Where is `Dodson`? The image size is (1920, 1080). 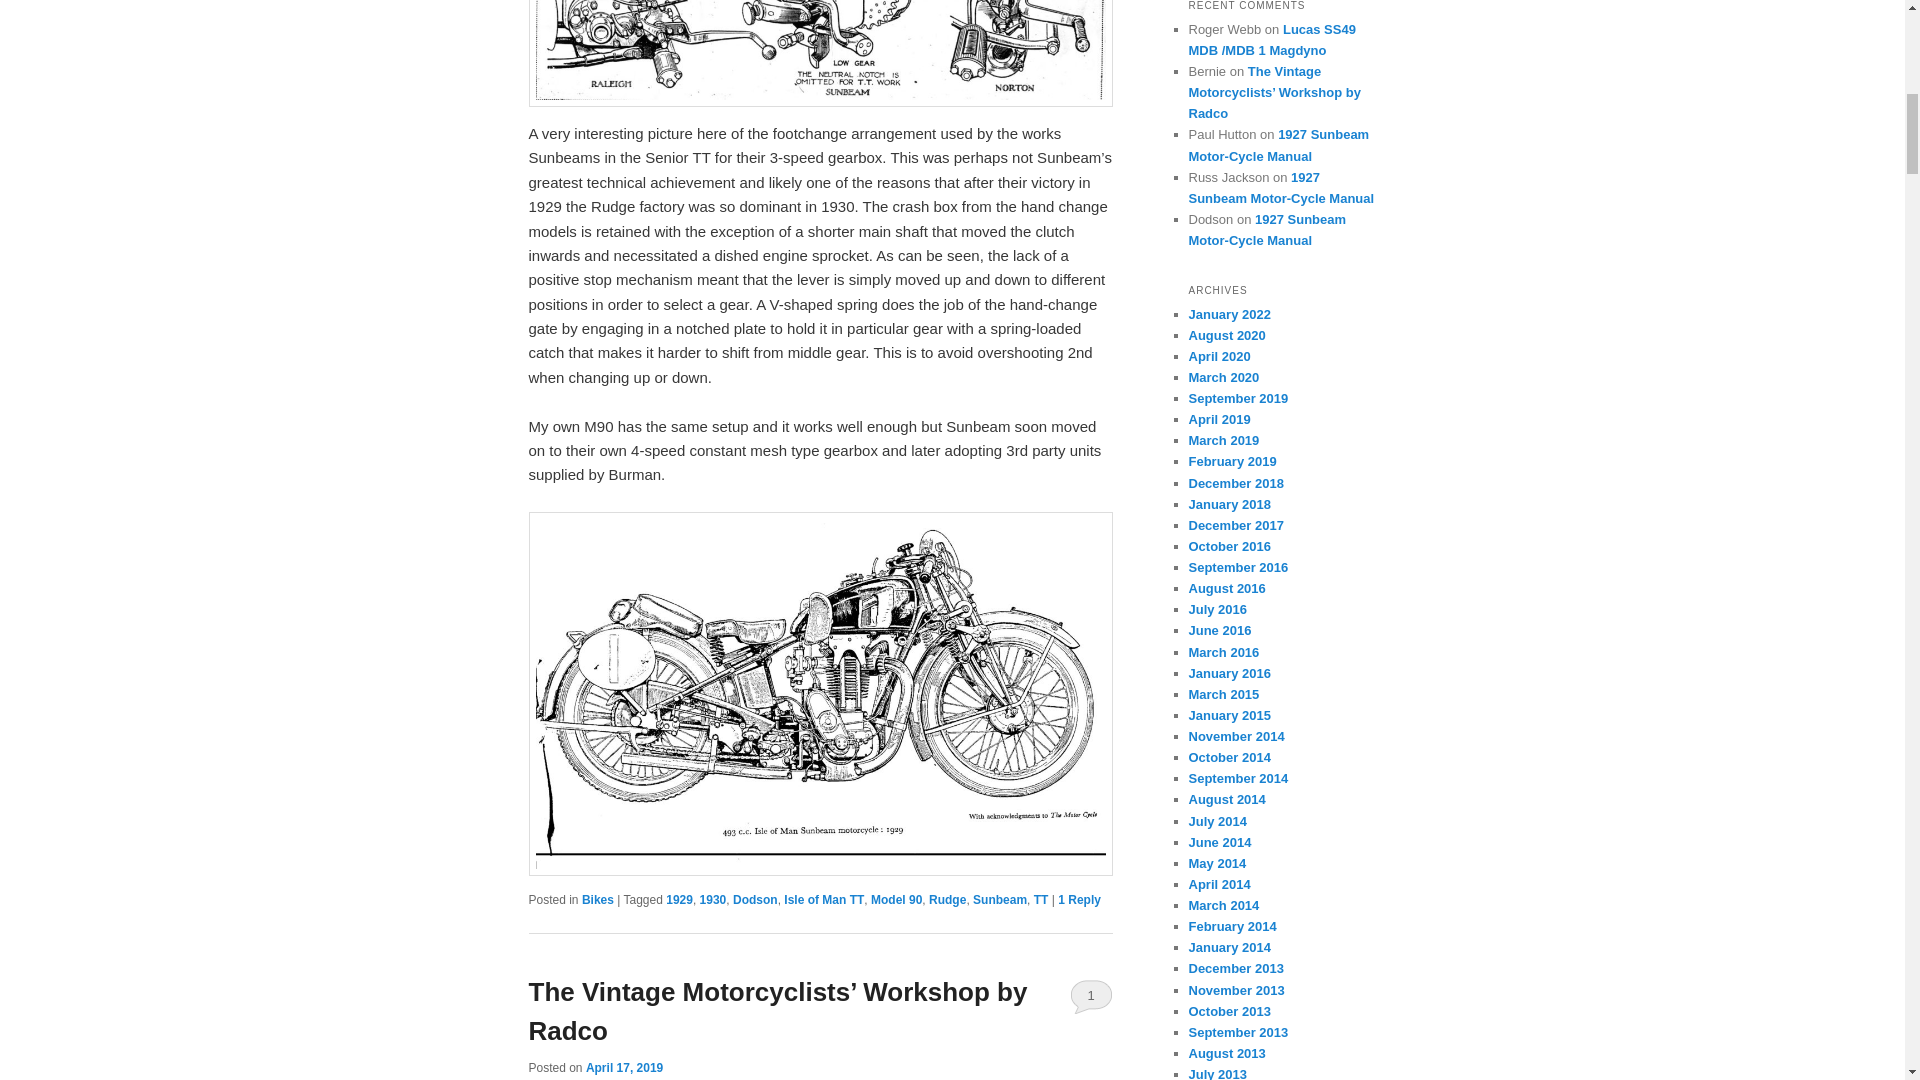 Dodson is located at coordinates (755, 900).